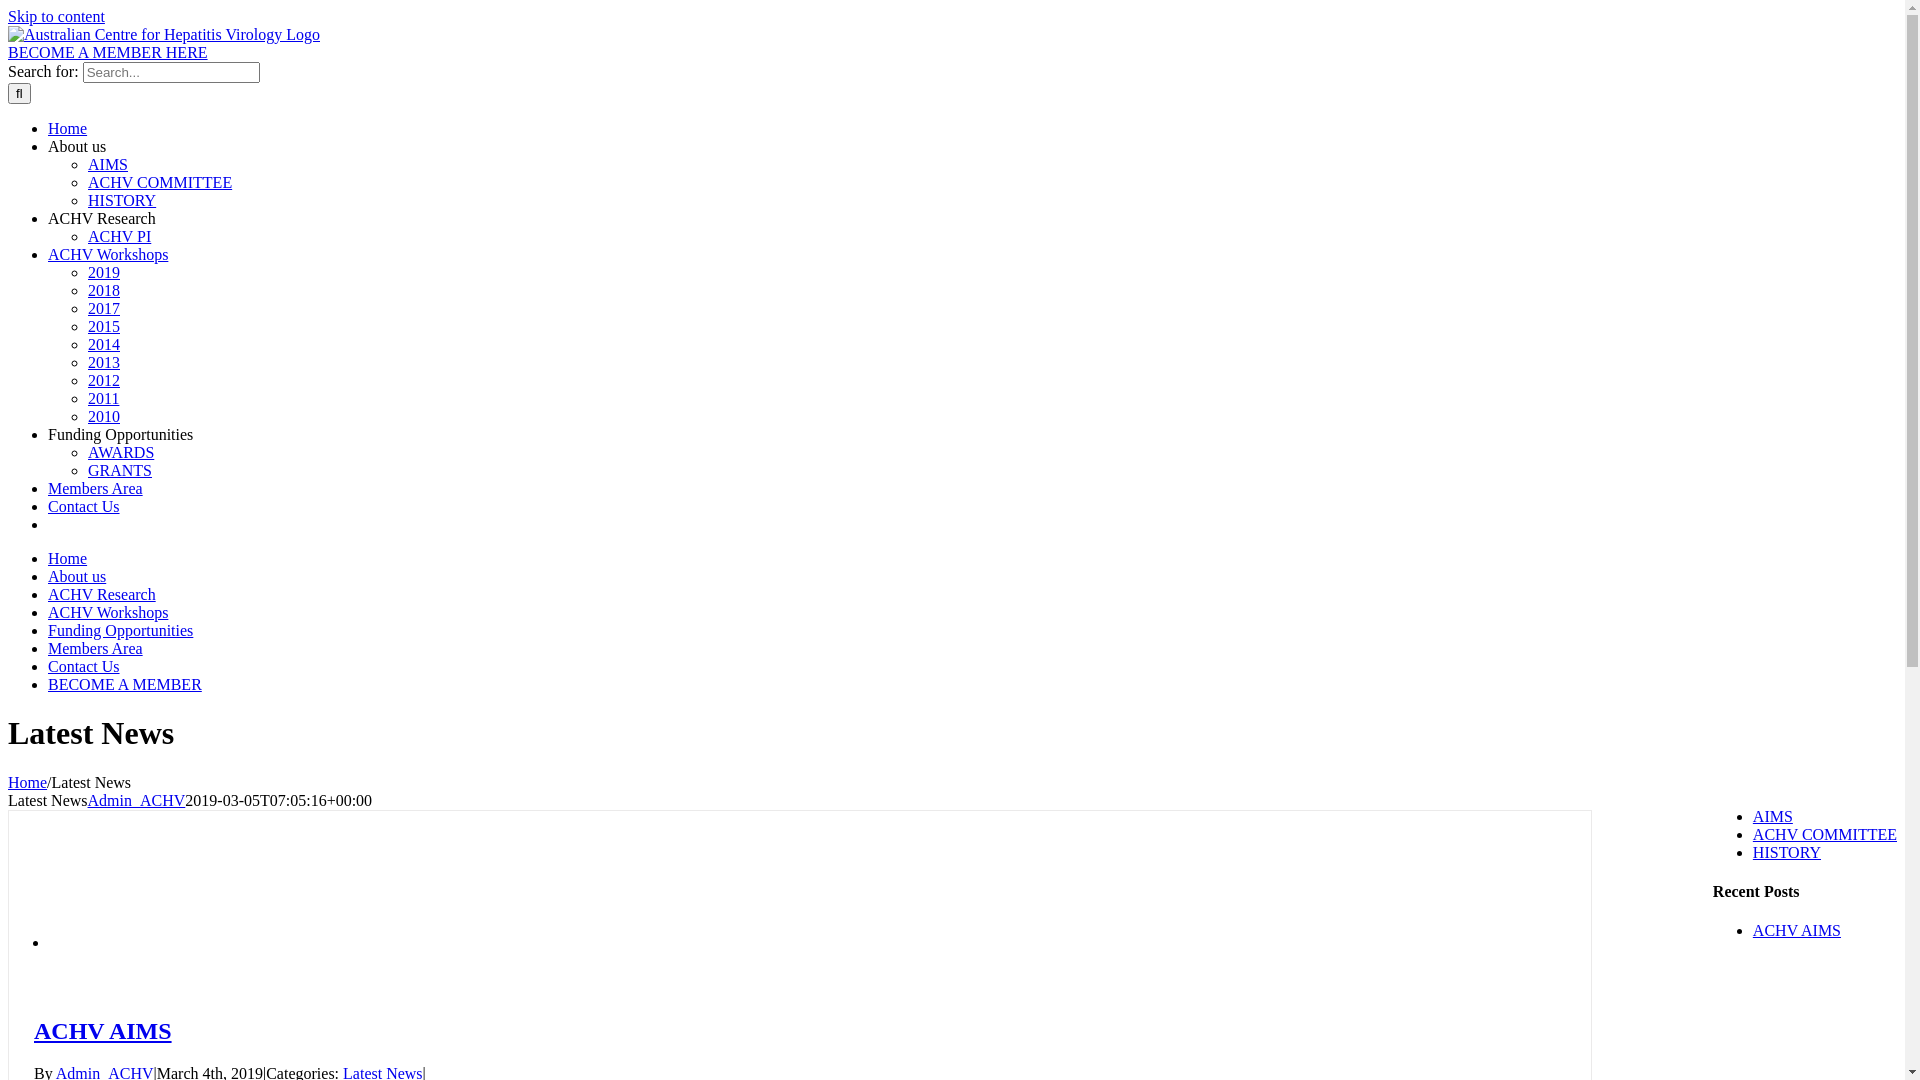 The image size is (1920, 1080). Describe the element at coordinates (120, 470) in the screenshot. I see `GRANTS` at that location.